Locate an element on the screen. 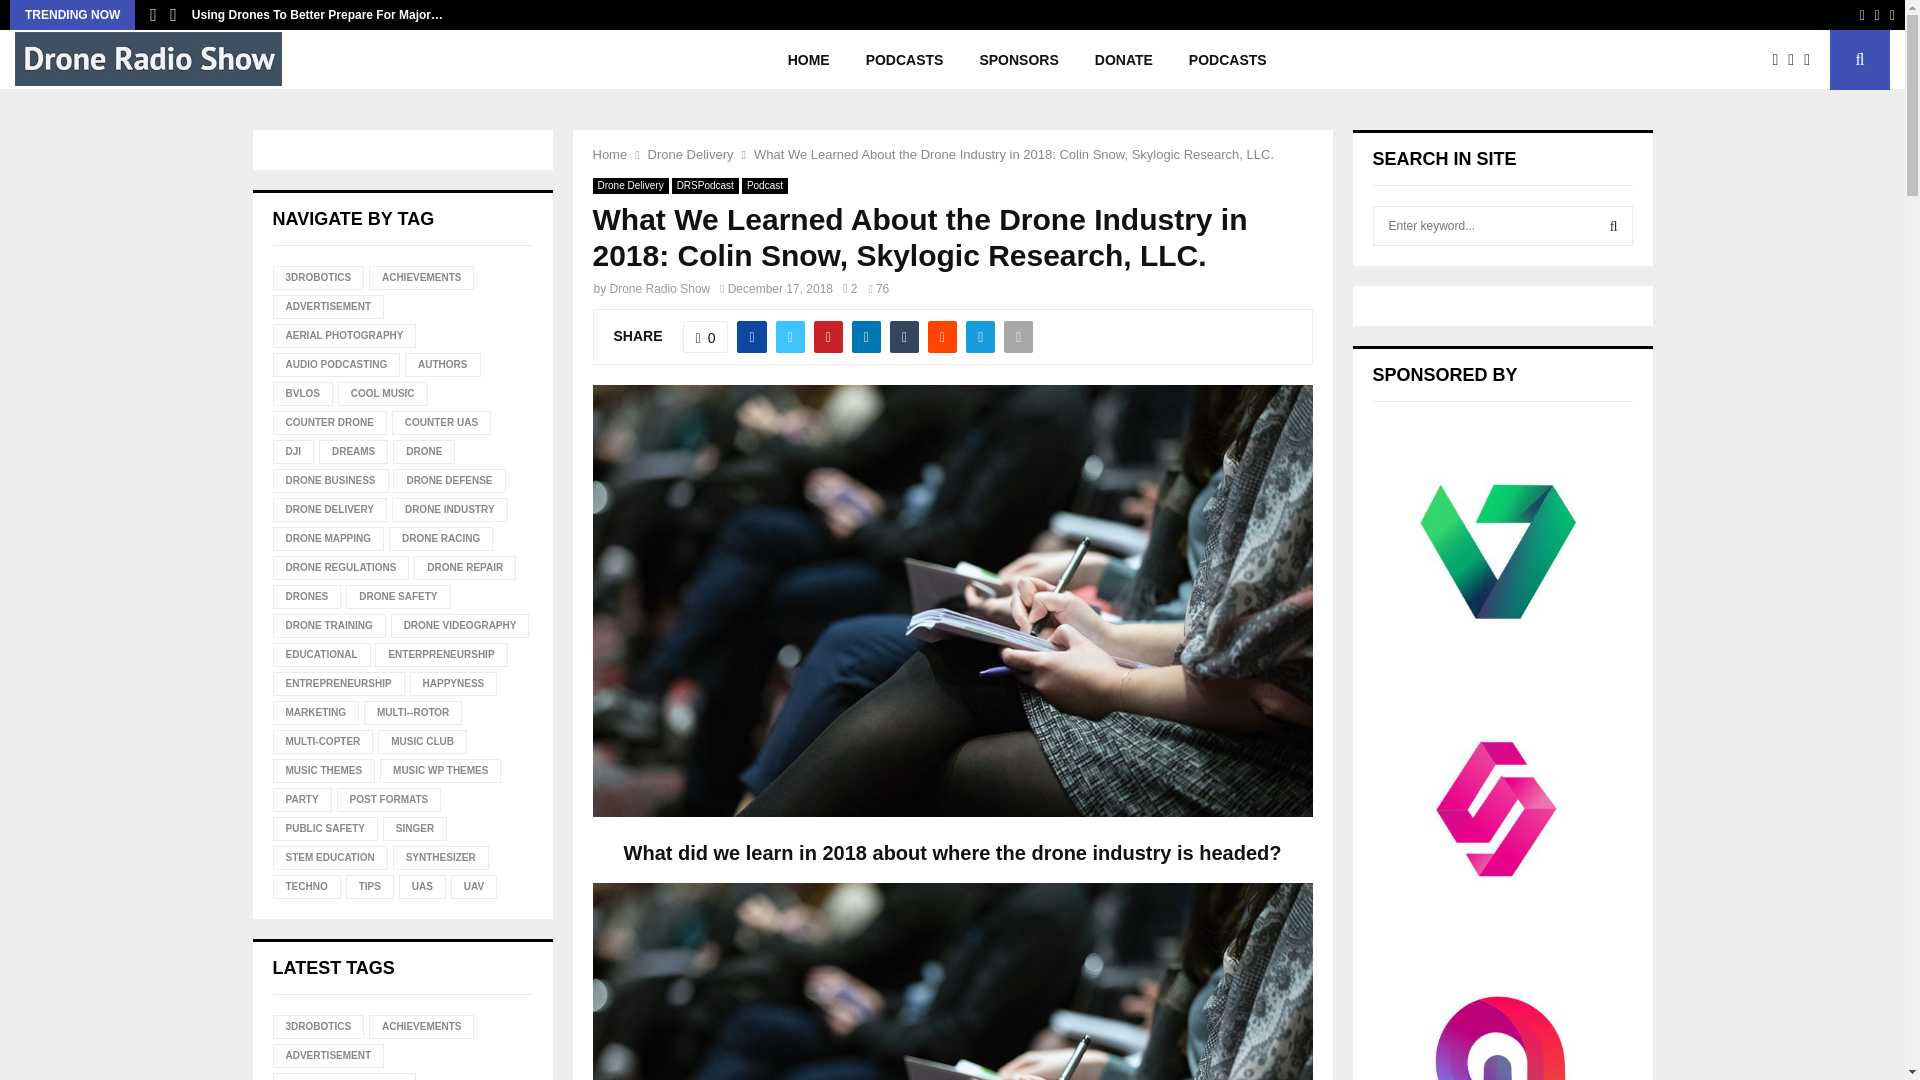 Image resolution: width=1920 pixels, height=1080 pixels. PODCASTS is located at coordinates (1228, 60).